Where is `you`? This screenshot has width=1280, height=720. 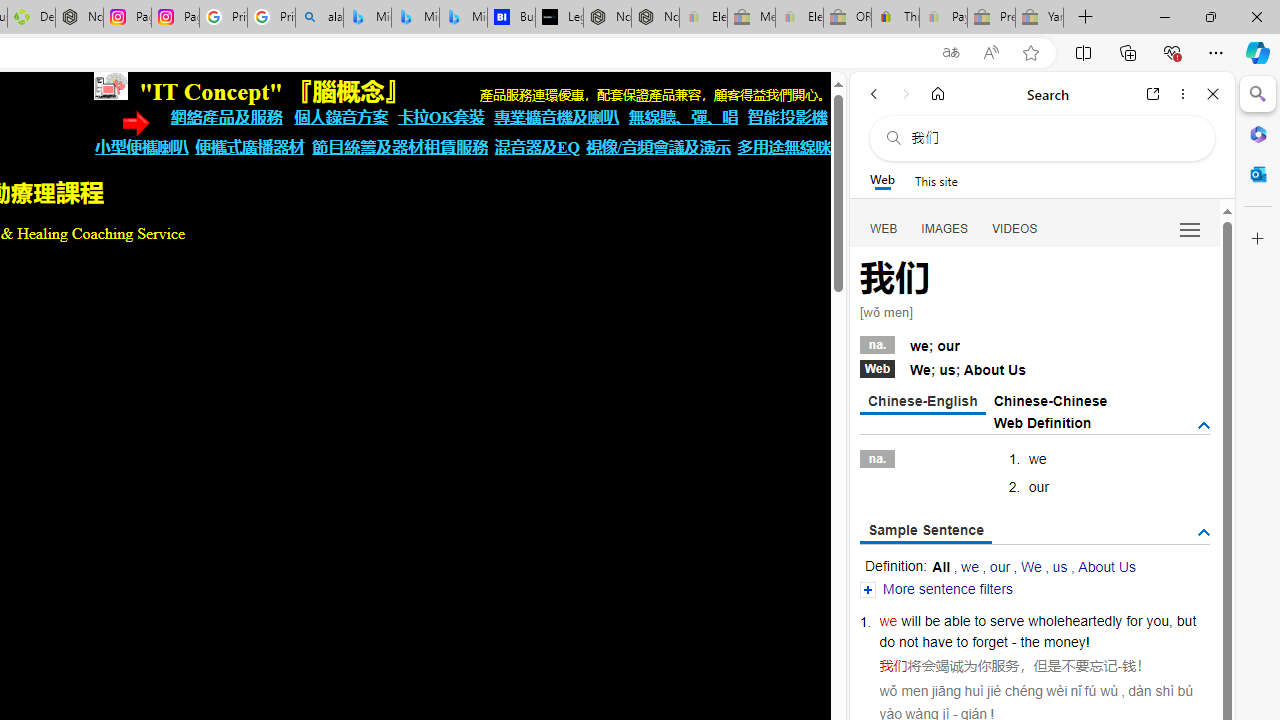
you is located at coordinates (1157, 620).